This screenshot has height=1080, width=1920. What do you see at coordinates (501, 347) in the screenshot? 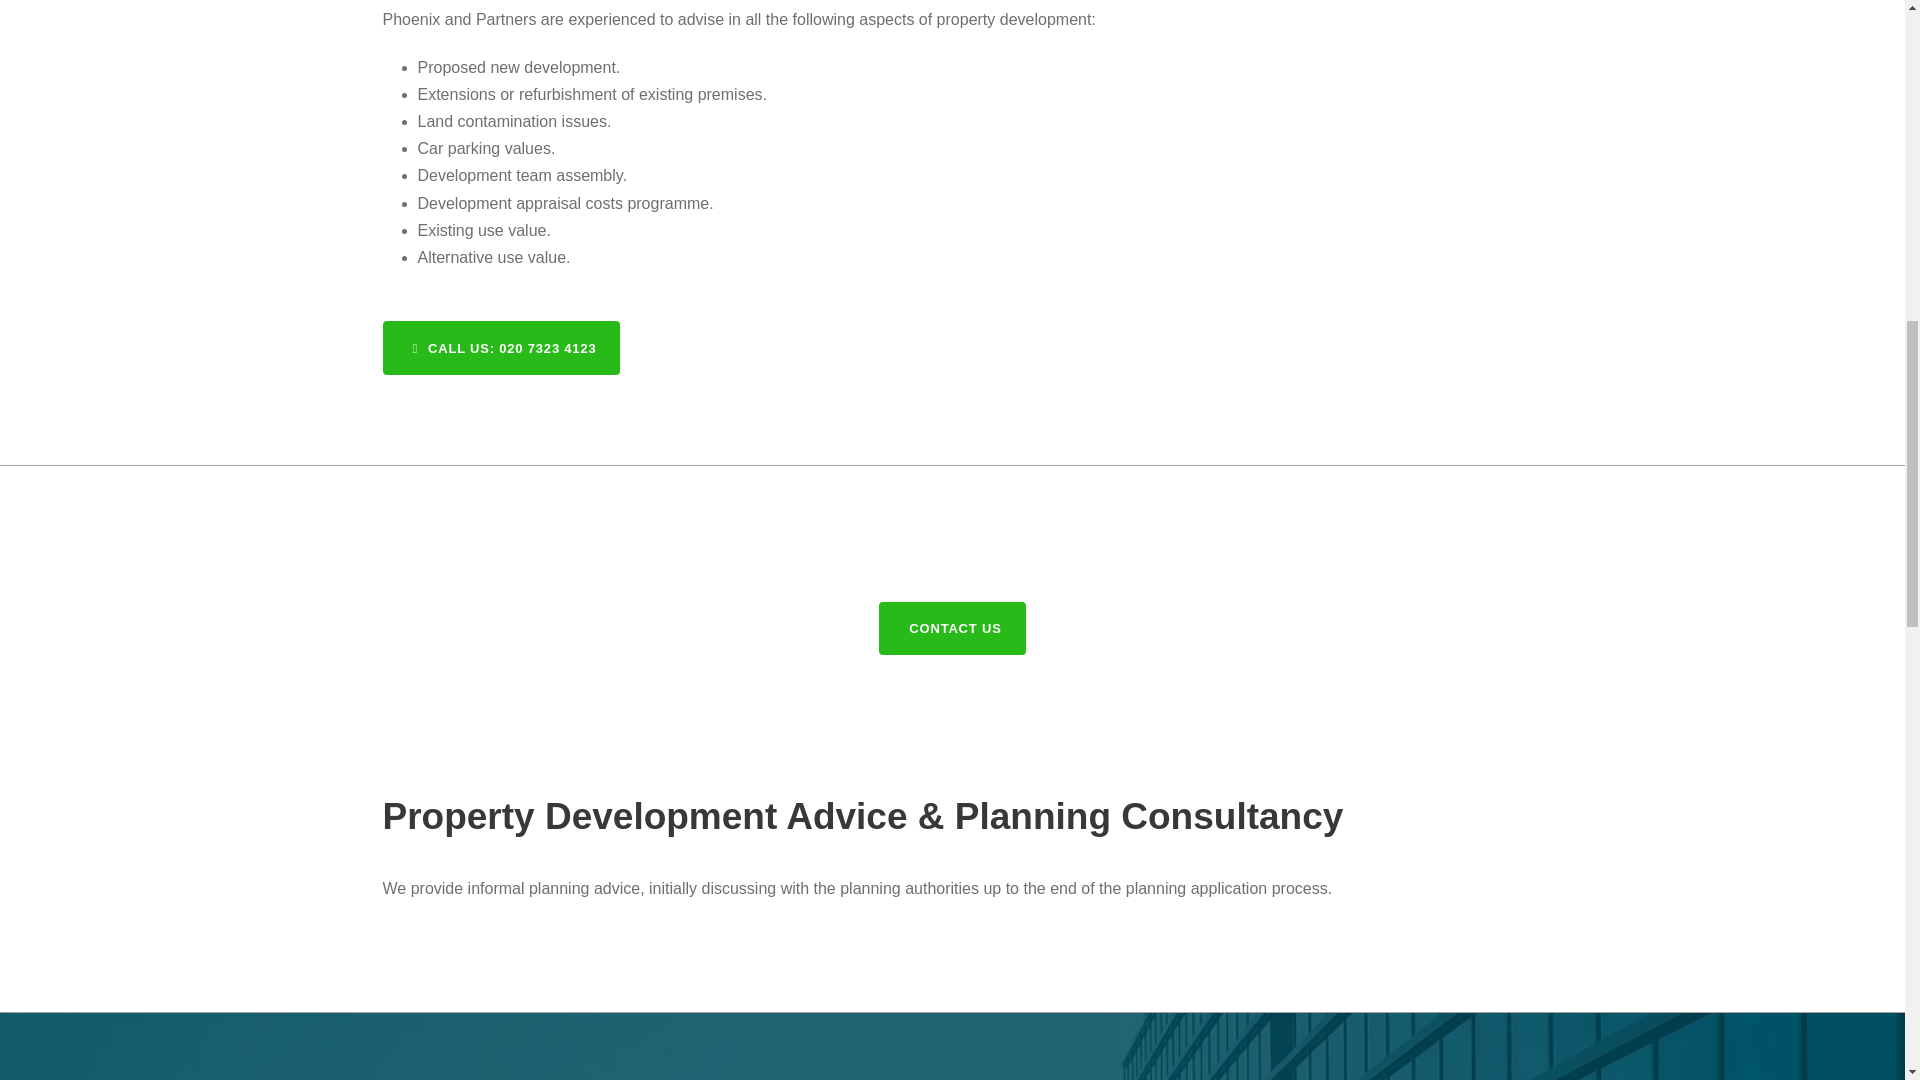
I see `CALL US: 020 7323 4123` at bounding box center [501, 347].